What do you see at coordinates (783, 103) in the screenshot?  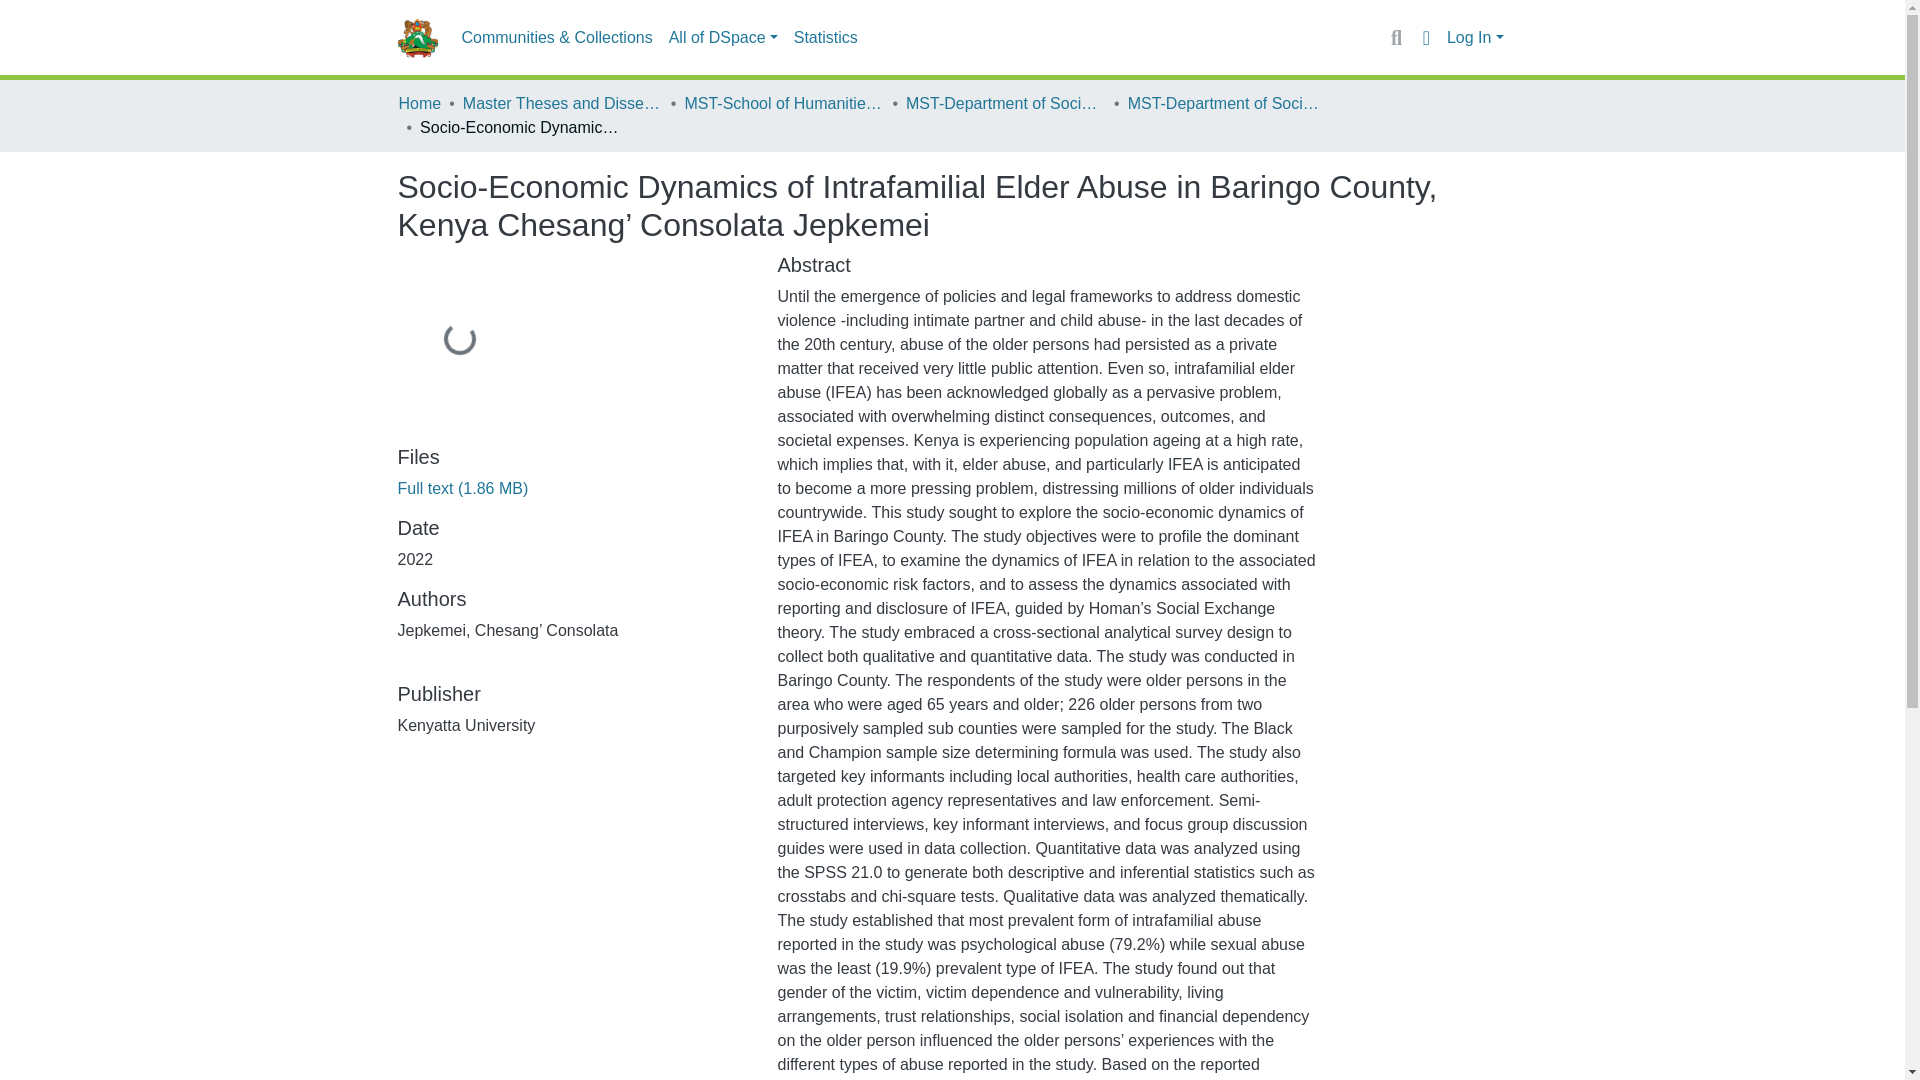 I see `MST-School of Humanities and Social Sciences` at bounding box center [783, 103].